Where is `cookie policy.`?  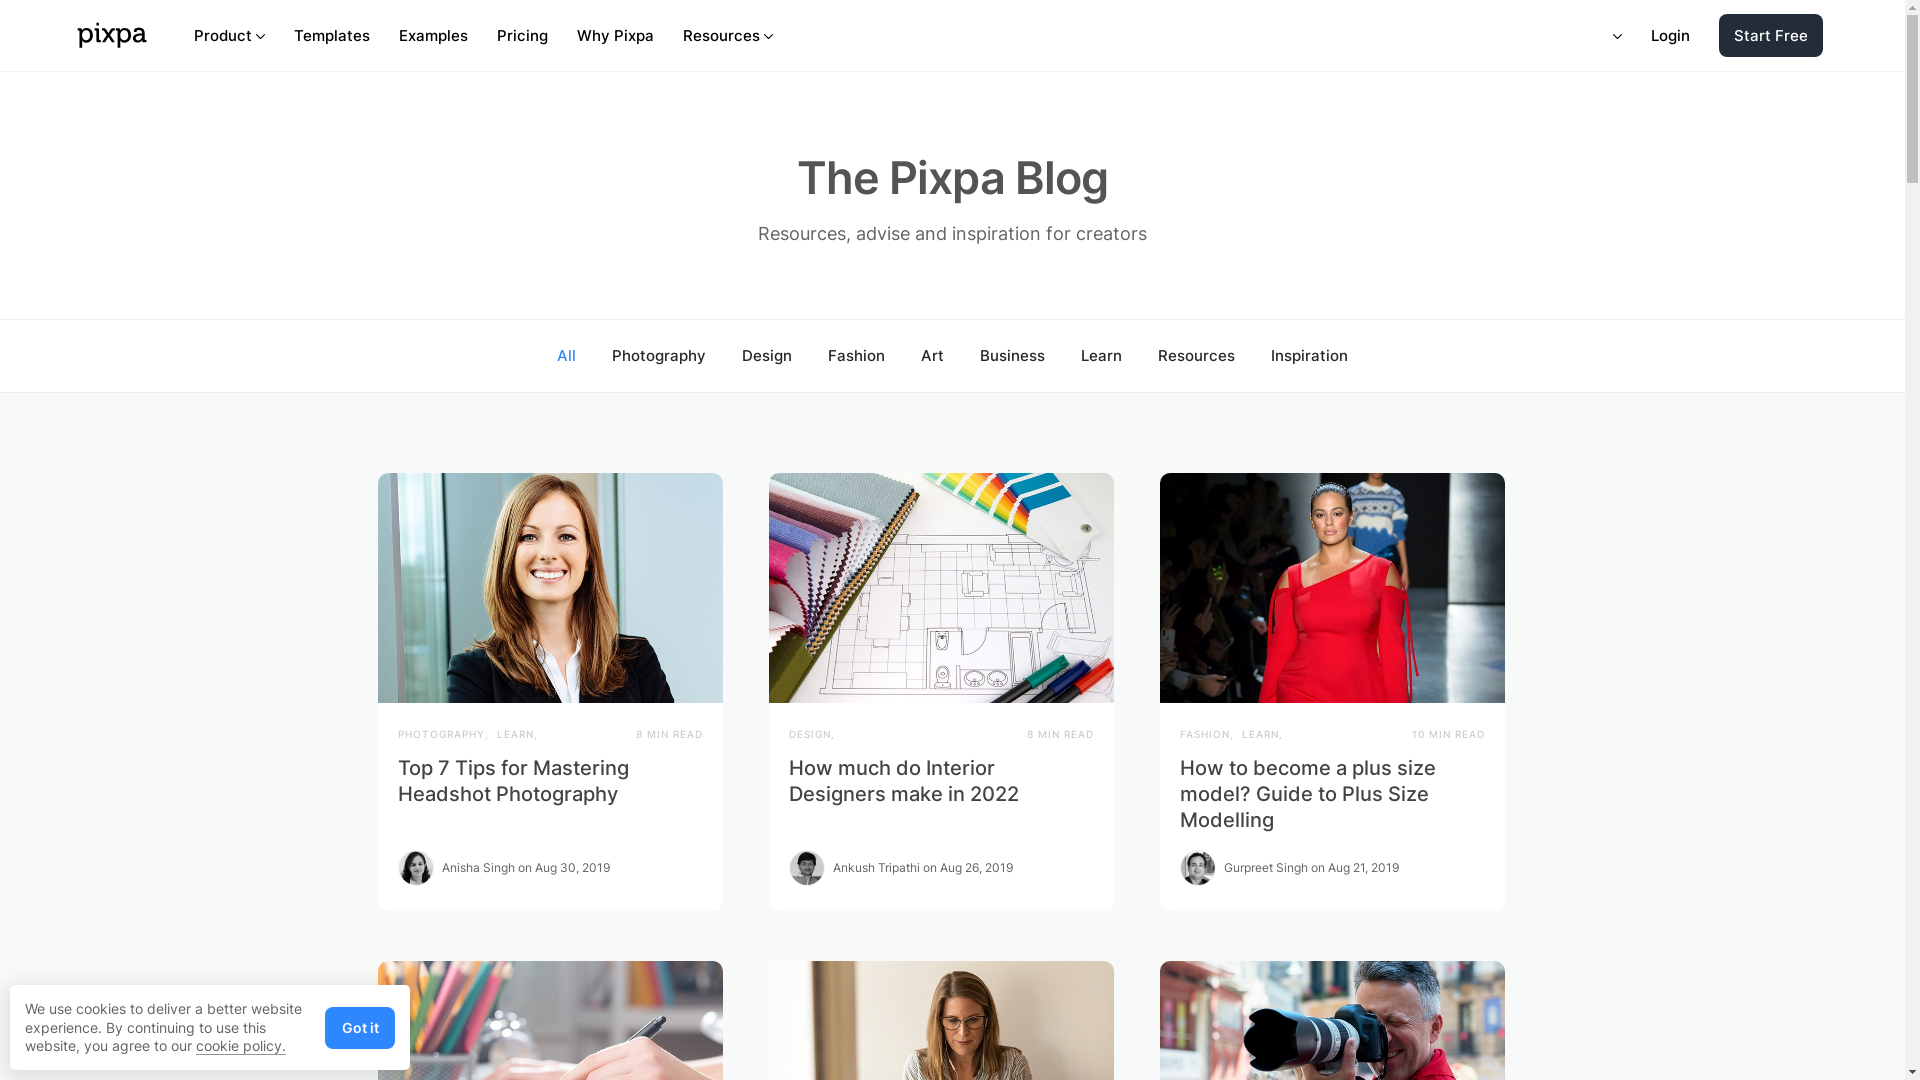 cookie policy. is located at coordinates (241, 1046).